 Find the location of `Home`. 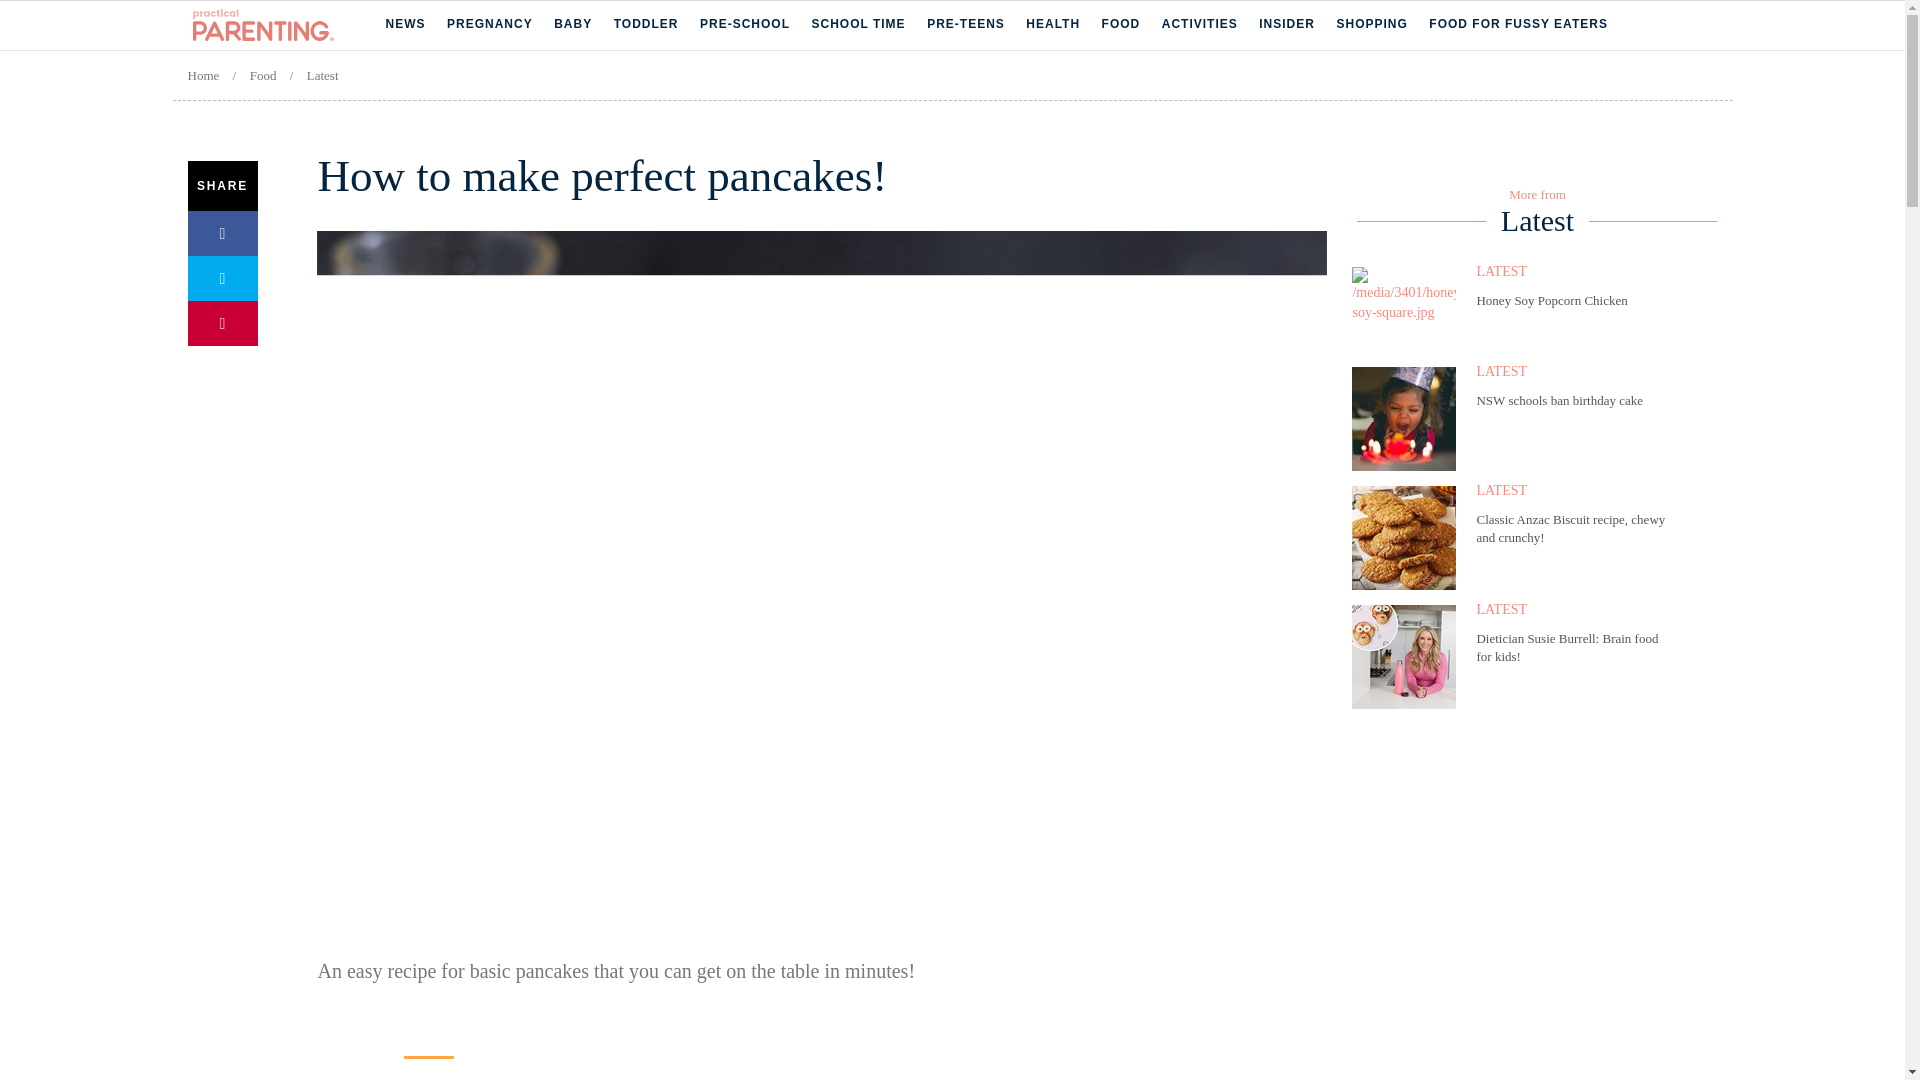

Home is located at coordinates (288, 25).